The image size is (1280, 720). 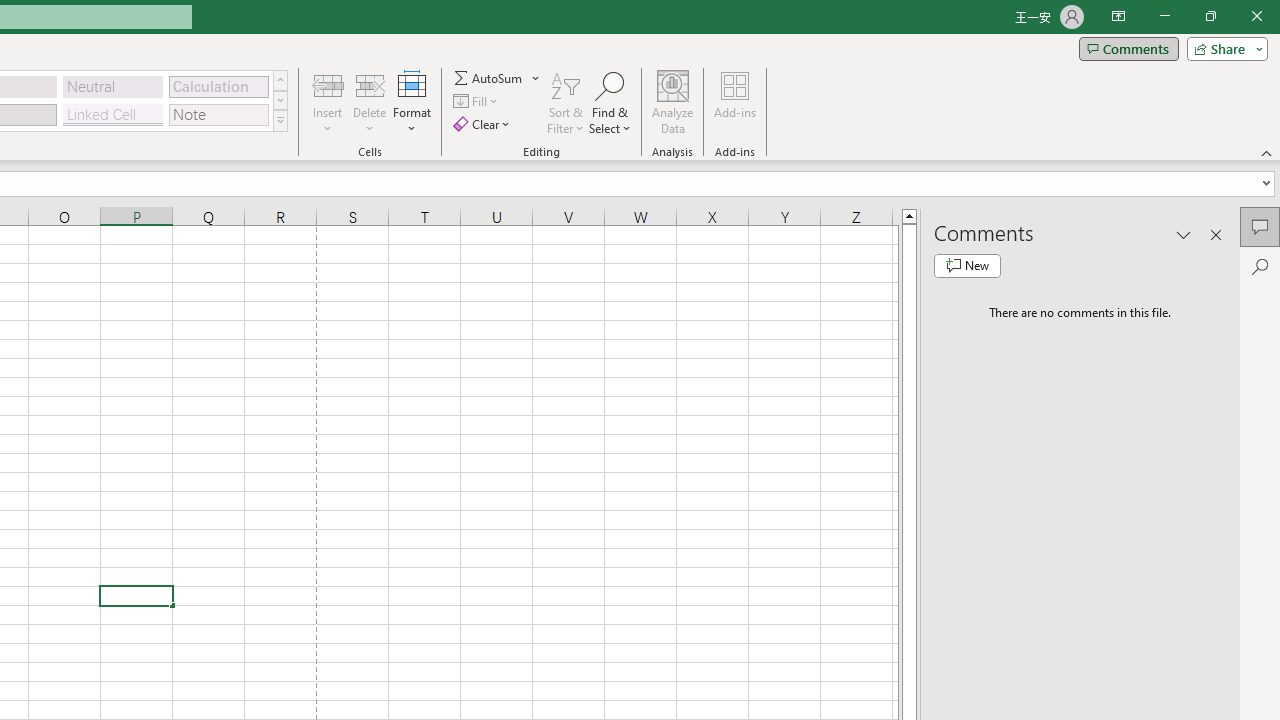 I want to click on Delete, so click(x=370, y=102).